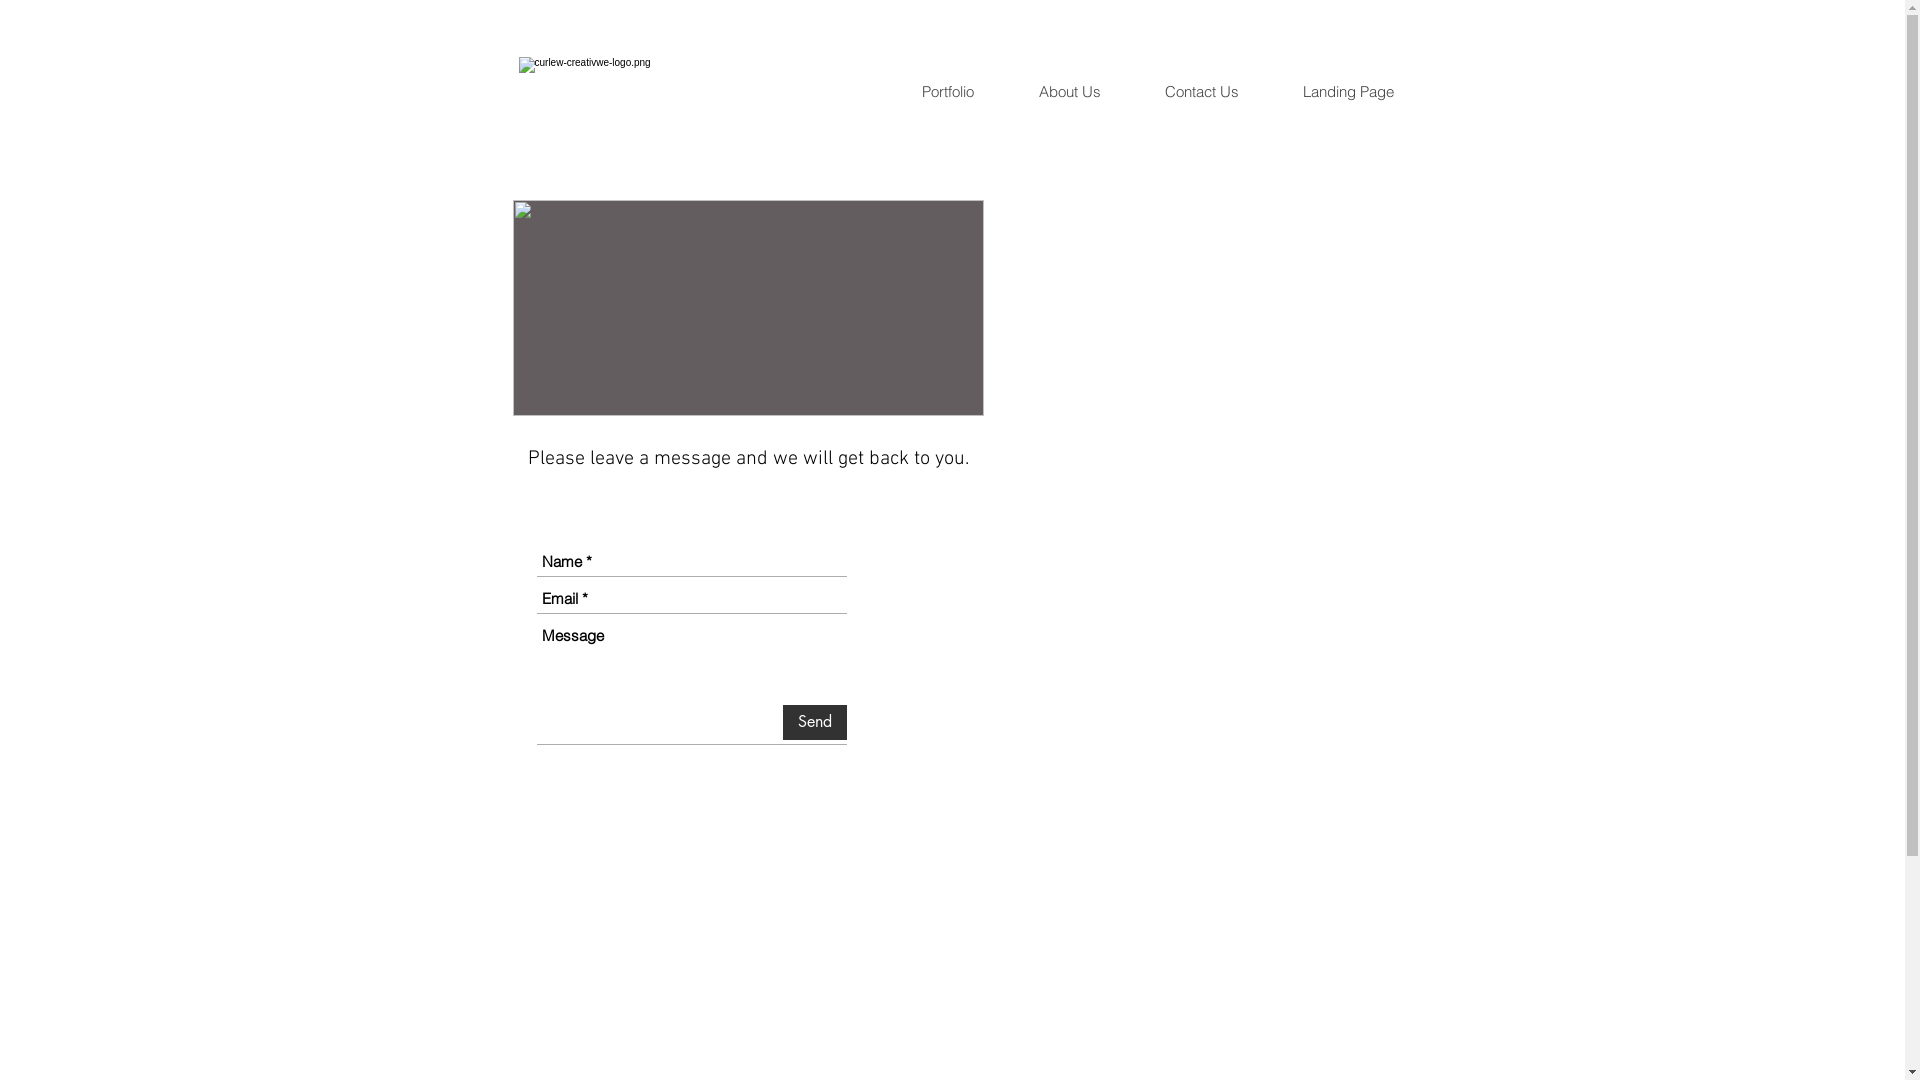  I want to click on Portfolio, so click(964, 92).